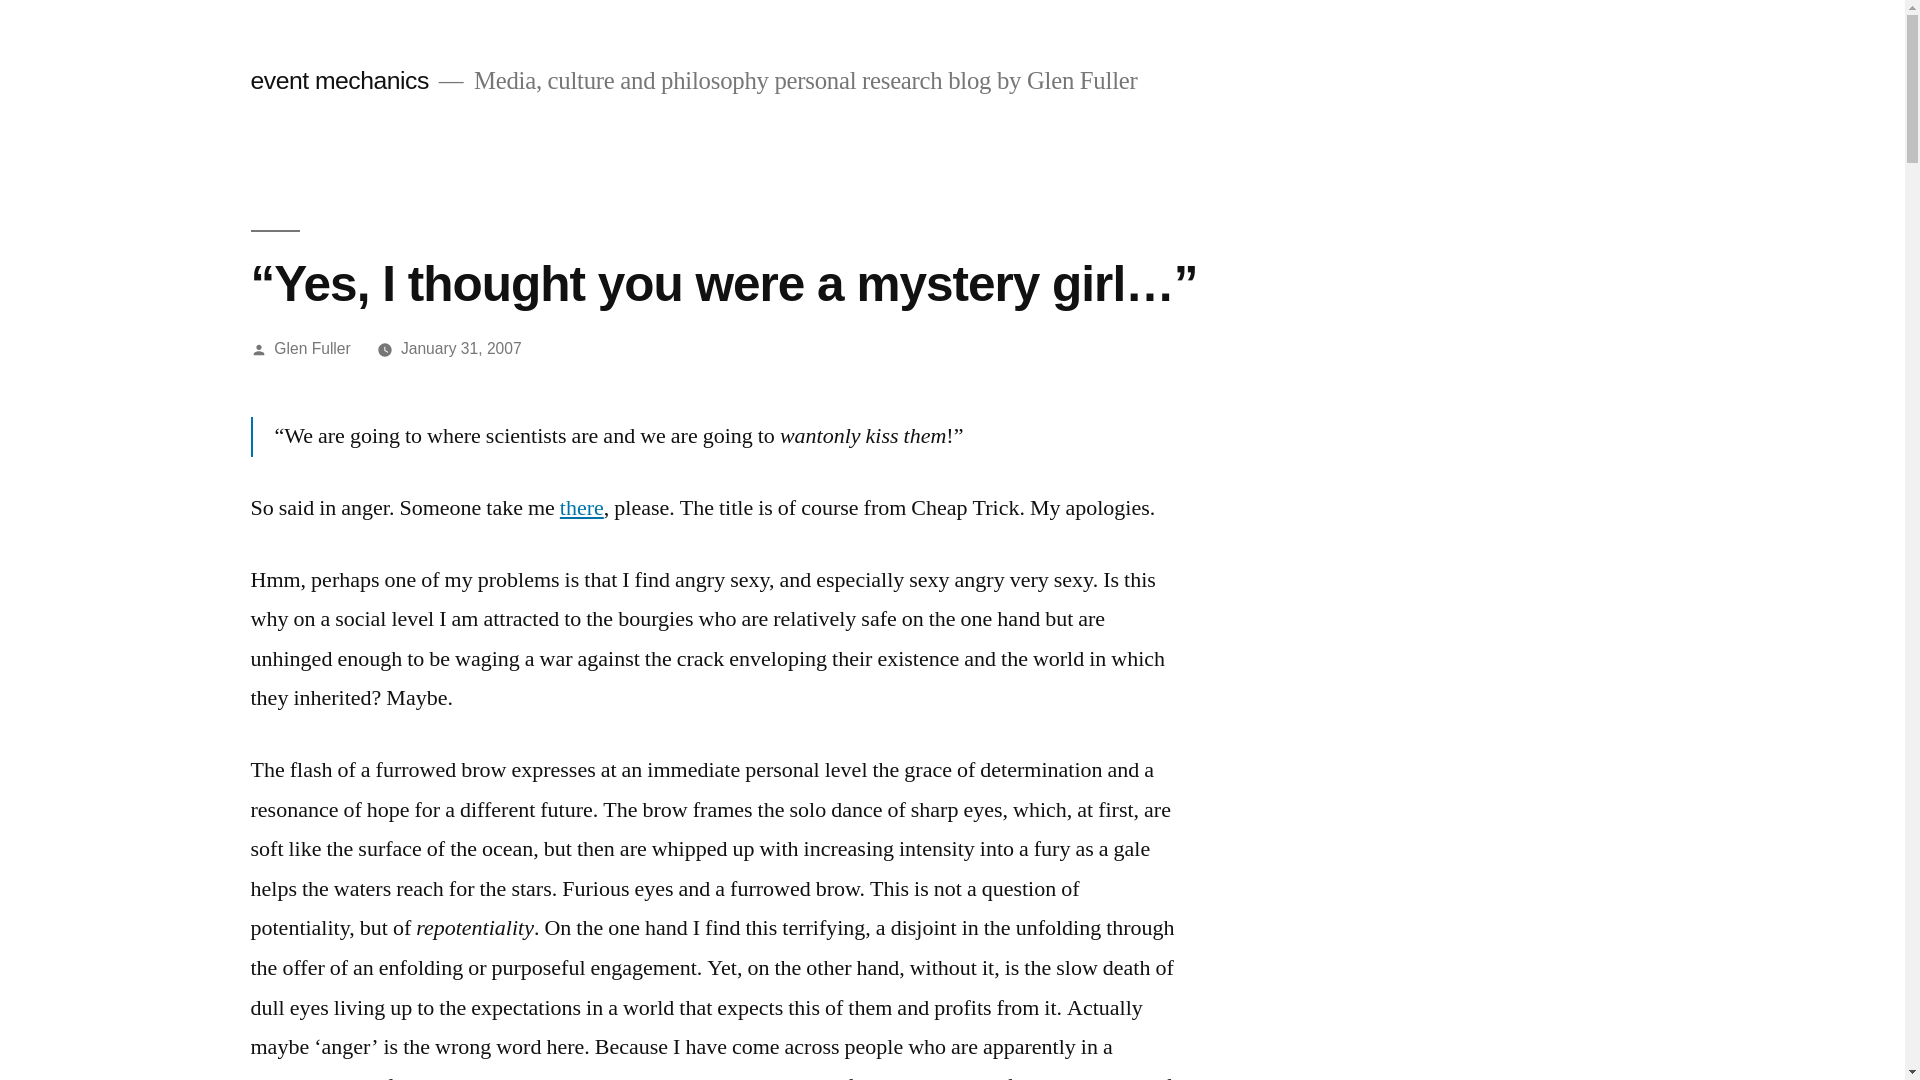  Describe the element at coordinates (339, 80) in the screenshot. I see `event mechanics` at that location.